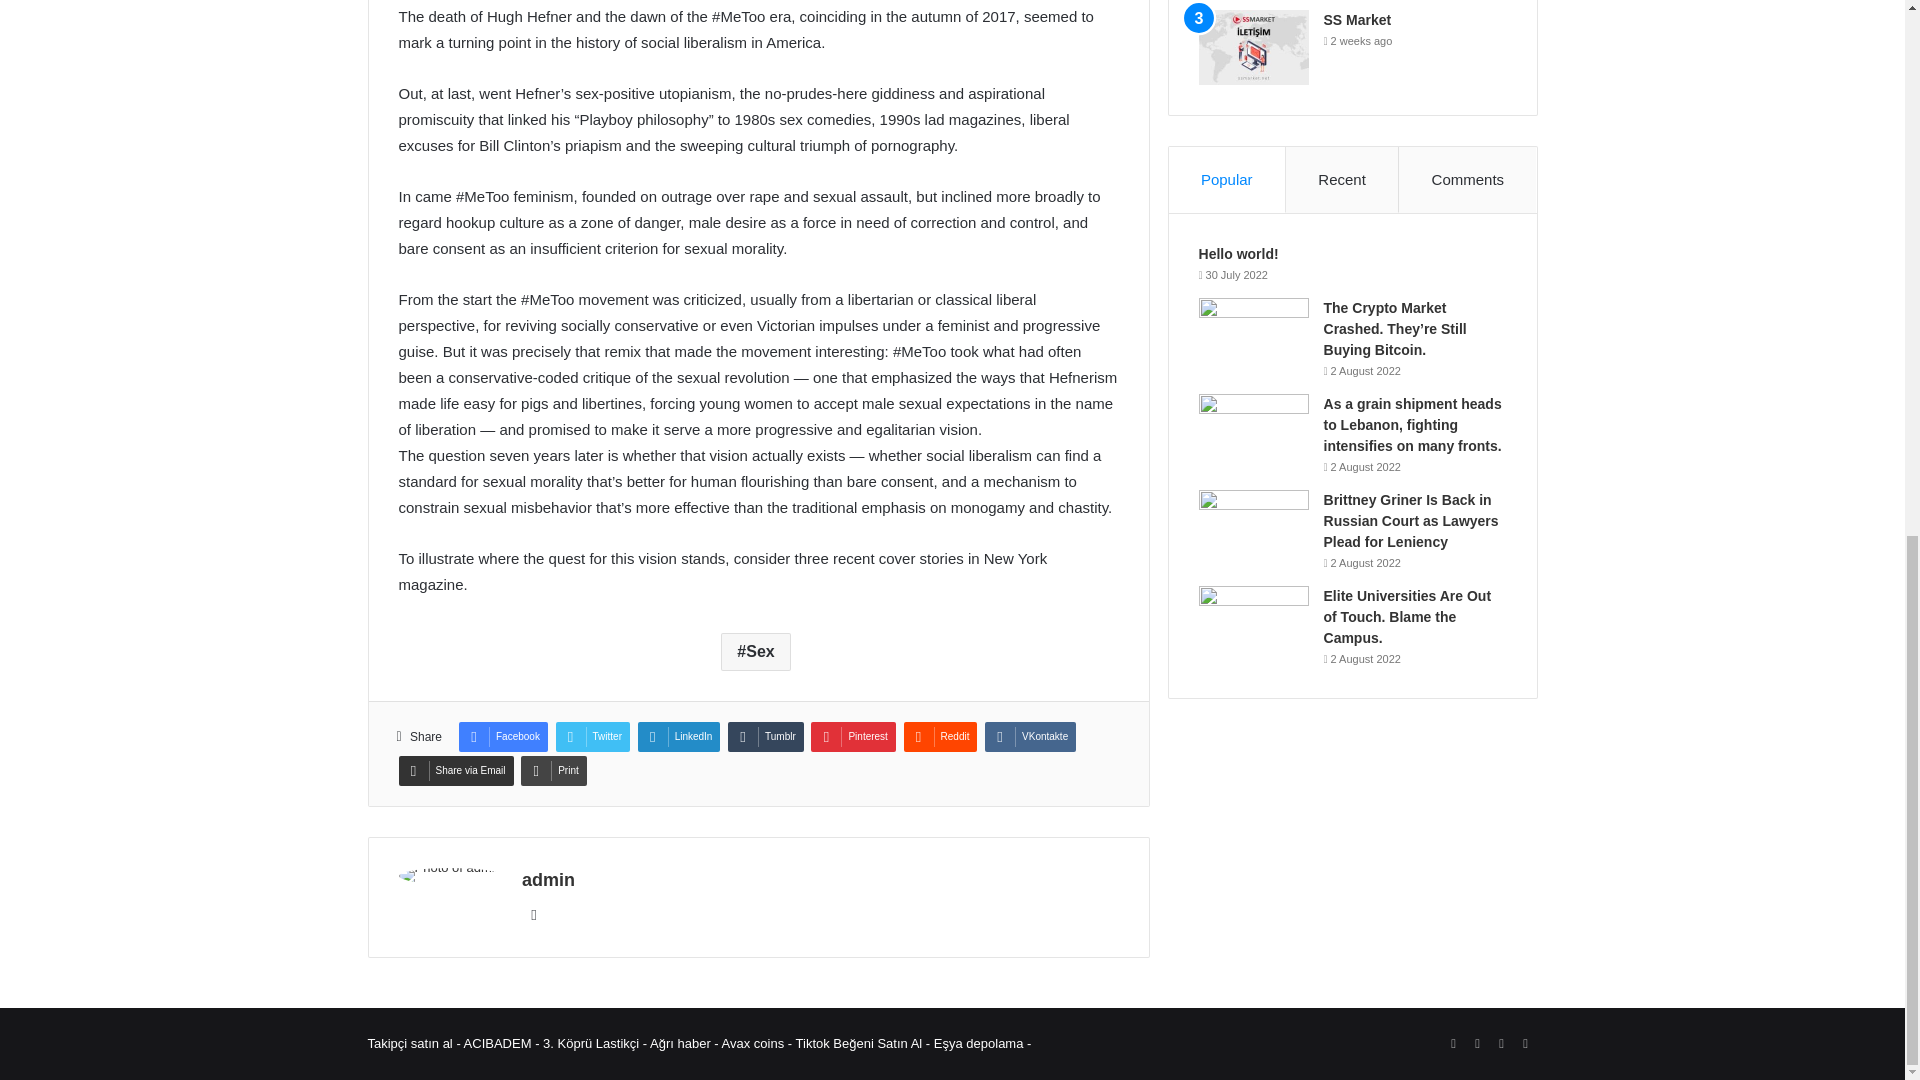  I want to click on Facebook, so click(502, 736).